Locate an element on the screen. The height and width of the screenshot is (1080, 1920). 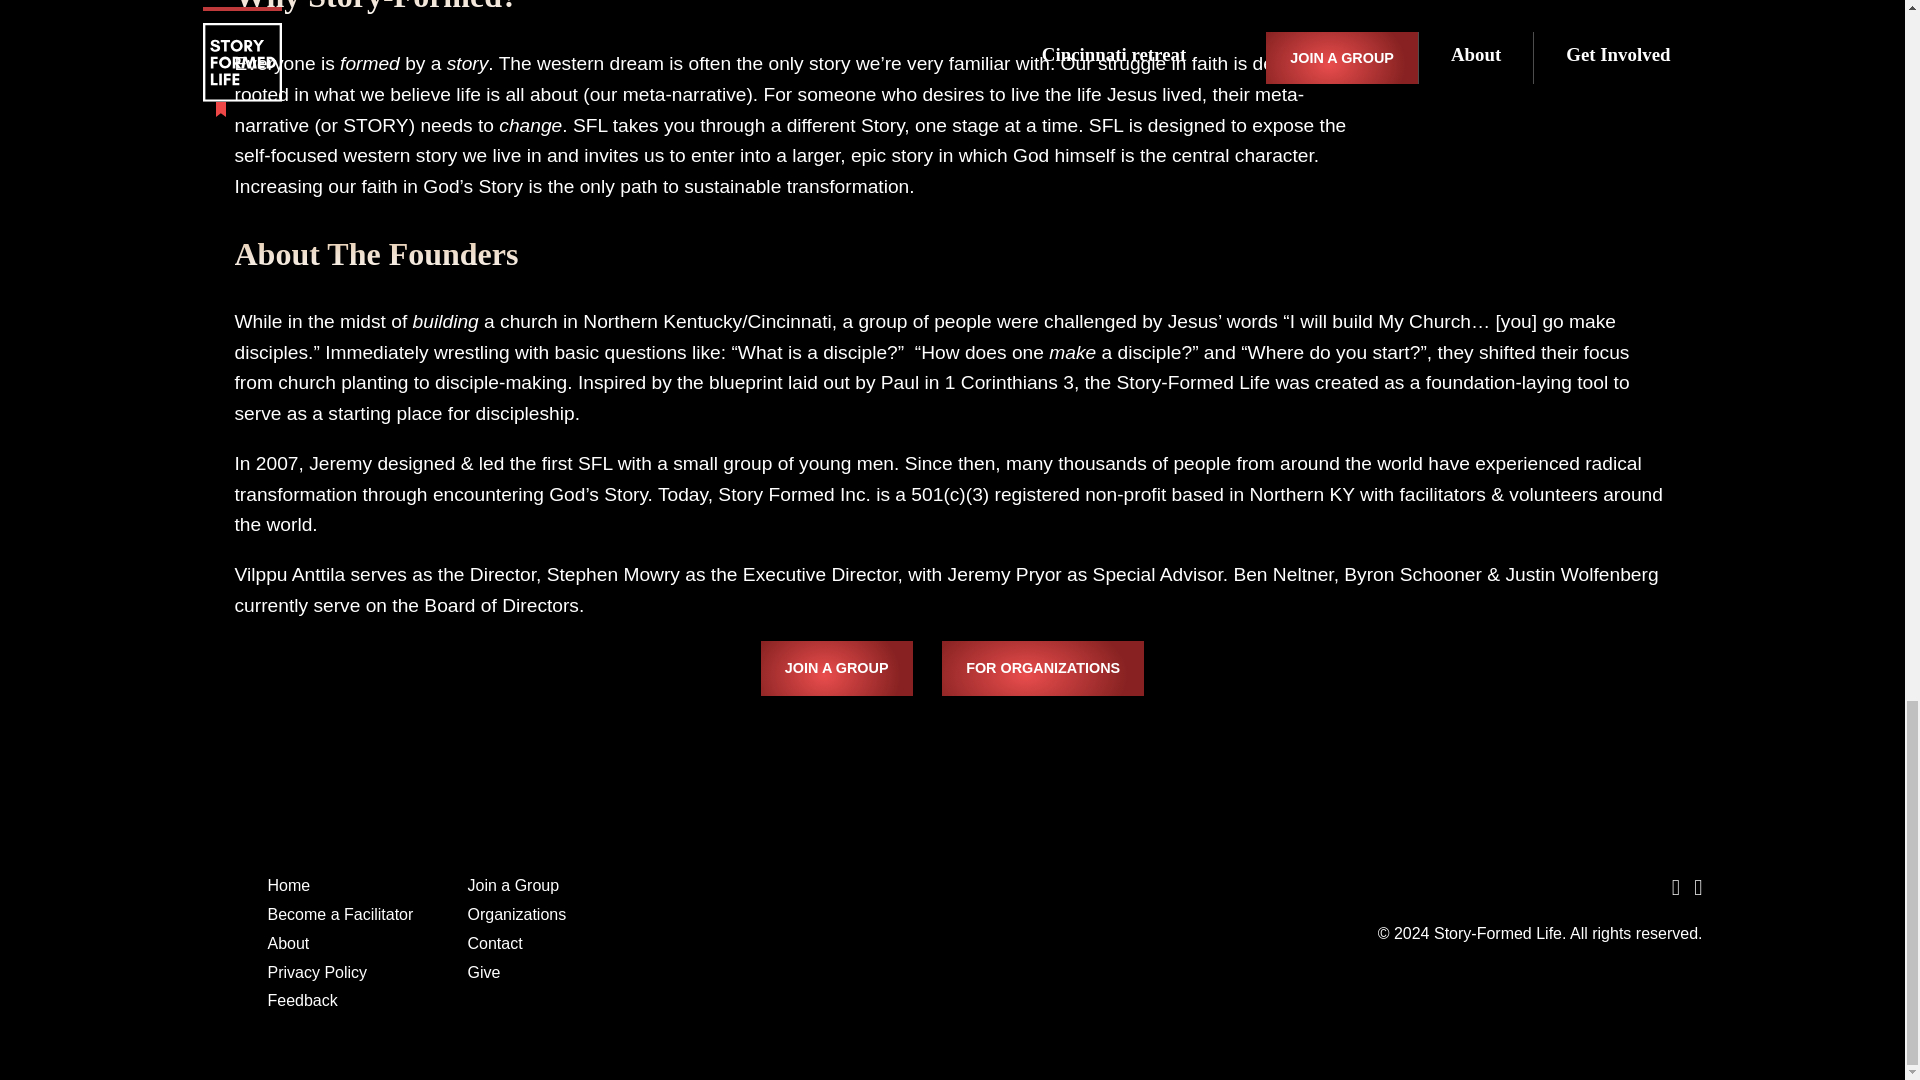
Become a Facilitator is located at coordinates (341, 914).